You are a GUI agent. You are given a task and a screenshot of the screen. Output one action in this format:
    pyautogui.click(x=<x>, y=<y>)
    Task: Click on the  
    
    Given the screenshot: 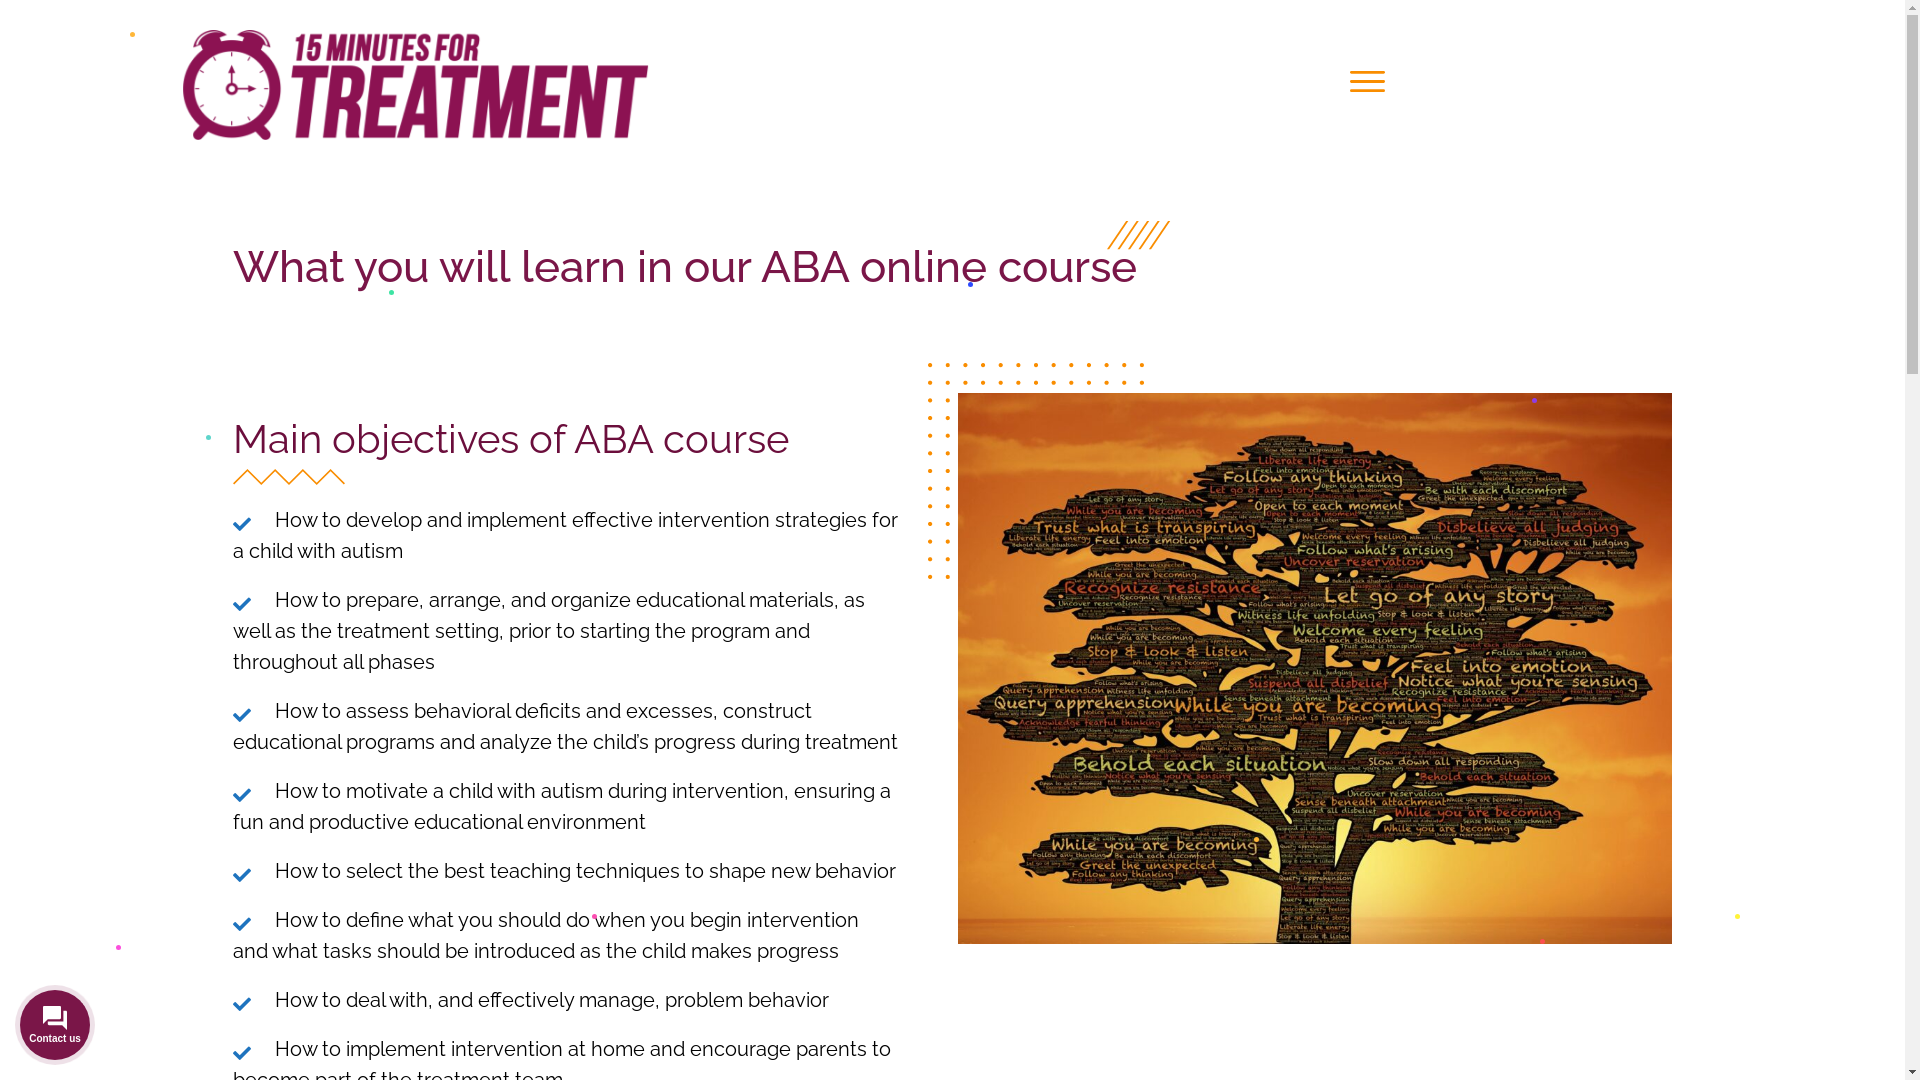 What is the action you would take?
    pyautogui.click(x=244, y=604)
    